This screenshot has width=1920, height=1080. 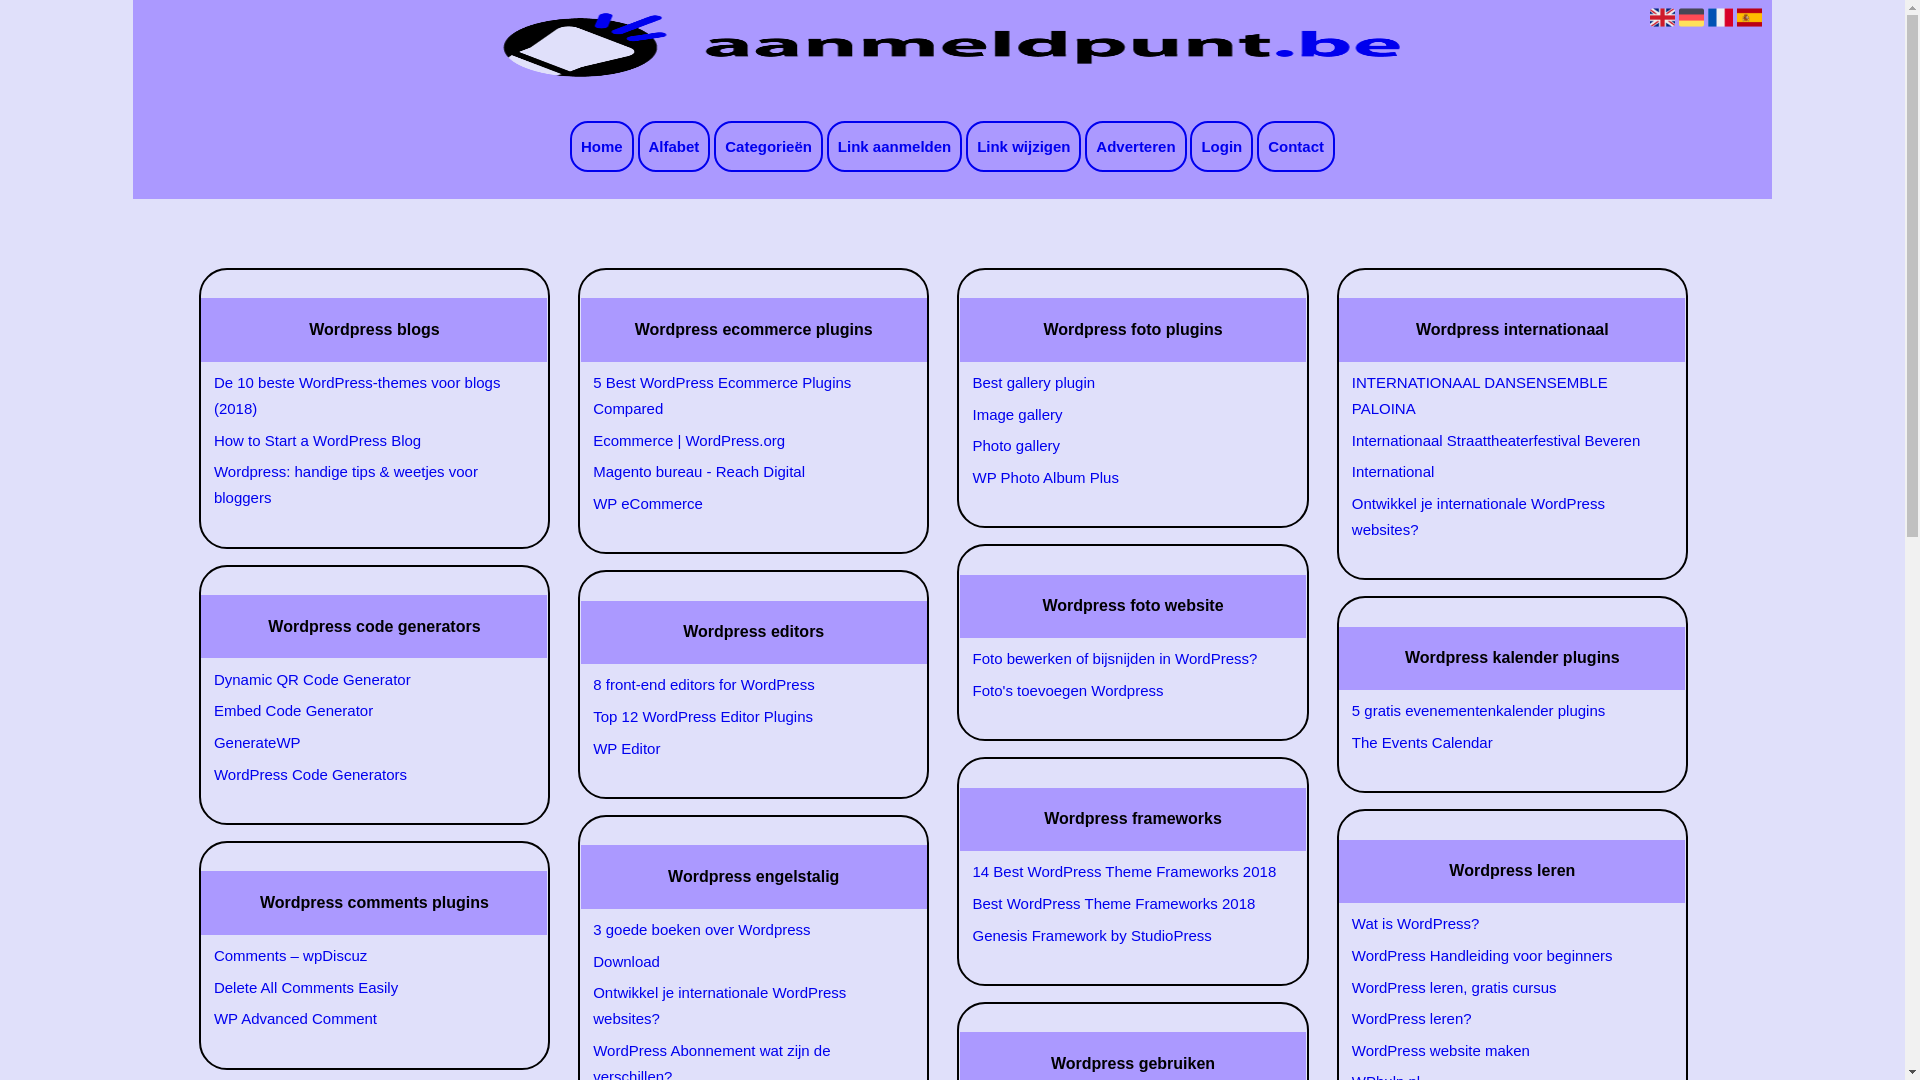 What do you see at coordinates (363, 1019) in the screenshot?
I see `WP Advanced Comment` at bounding box center [363, 1019].